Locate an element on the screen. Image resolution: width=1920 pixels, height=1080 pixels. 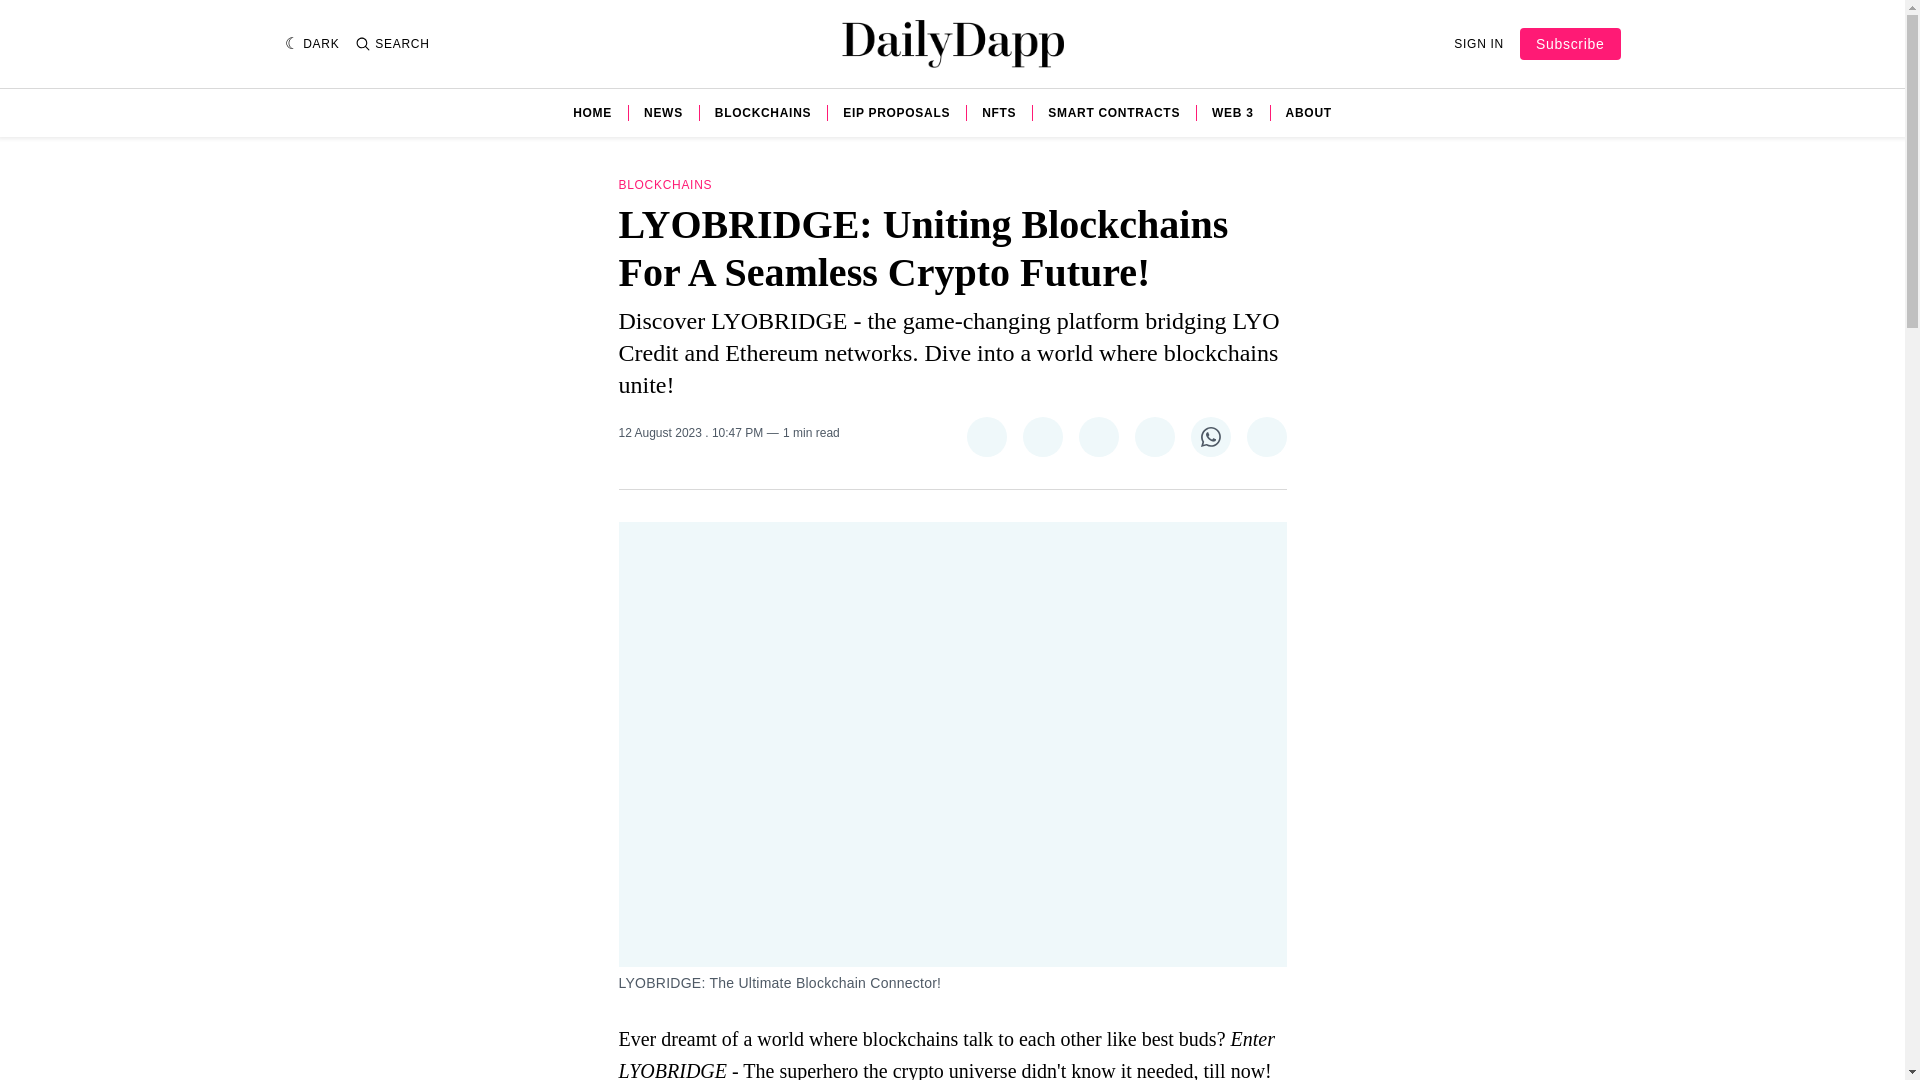
BLOCKCHAINS is located at coordinates (665, 185).